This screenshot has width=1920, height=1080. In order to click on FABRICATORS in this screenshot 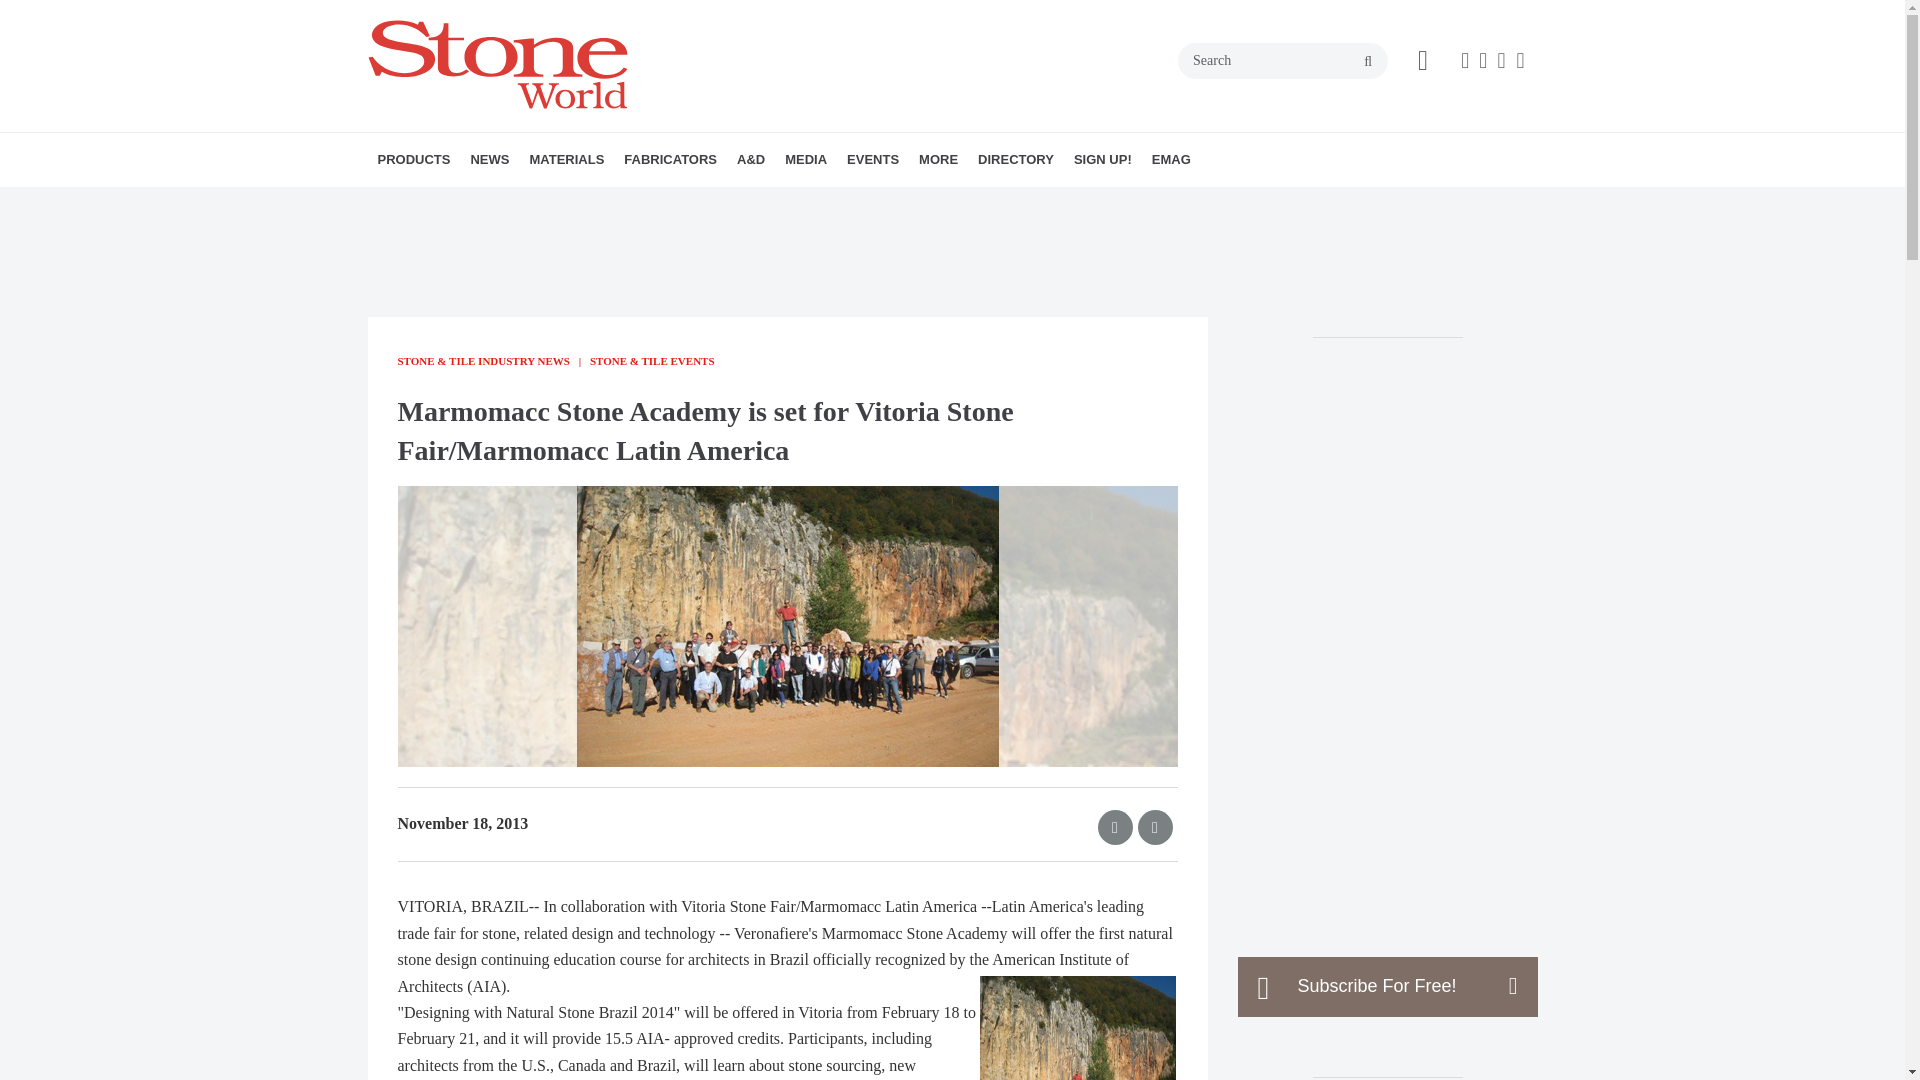, I will do `click(670, 159)`.